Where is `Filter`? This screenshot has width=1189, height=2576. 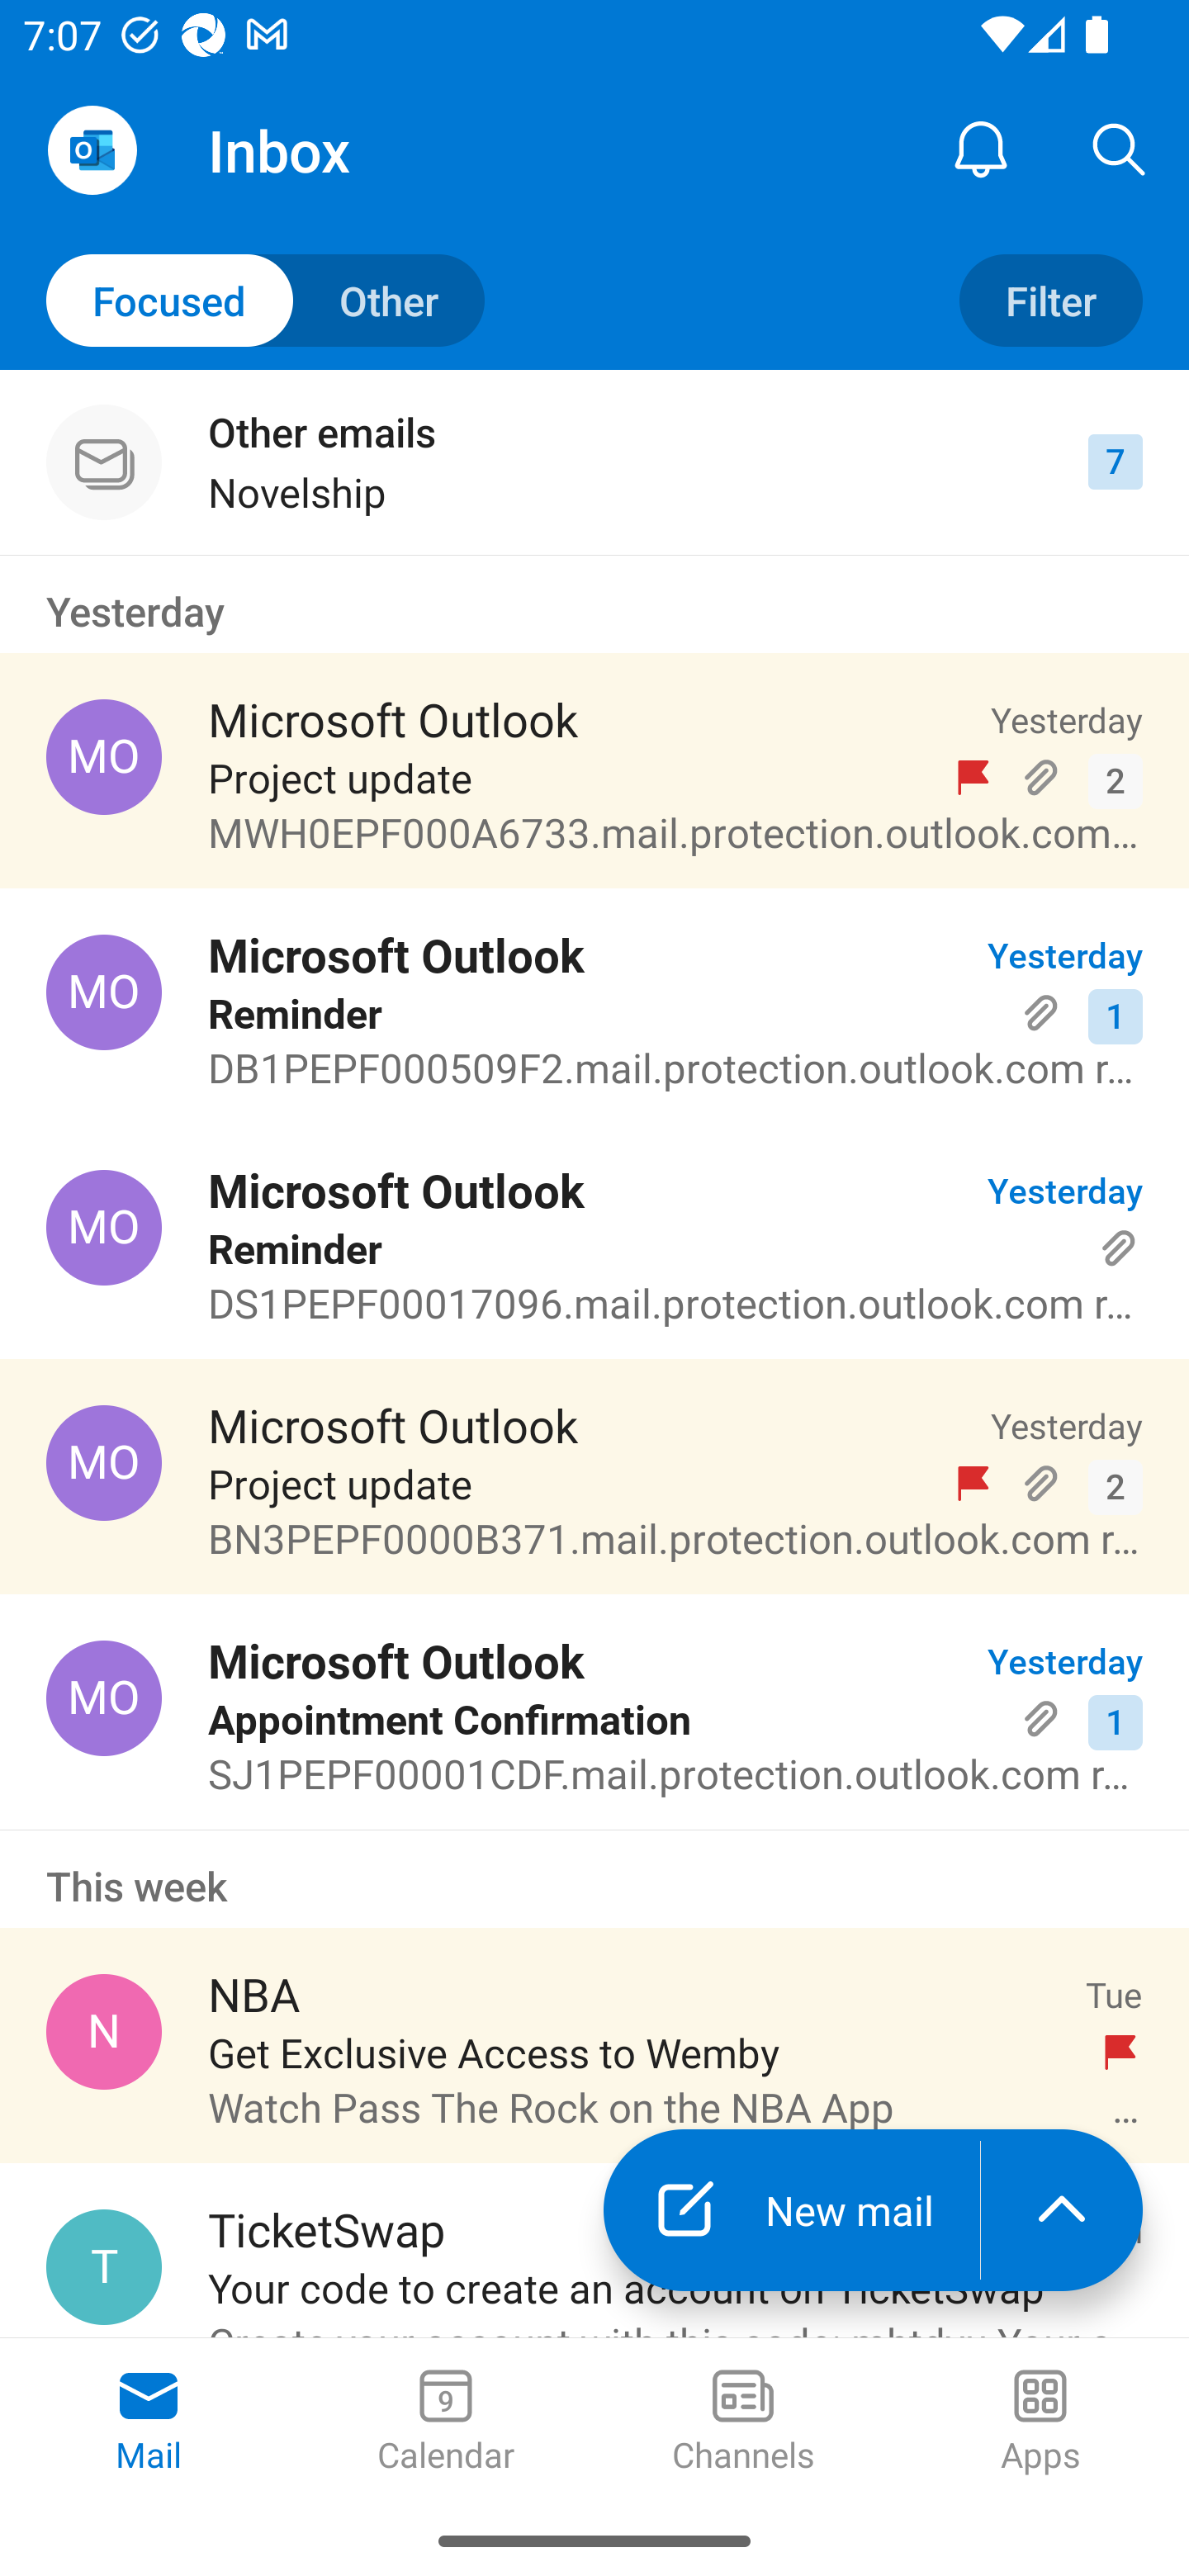 Filter is located at coordinates (1050, 301).